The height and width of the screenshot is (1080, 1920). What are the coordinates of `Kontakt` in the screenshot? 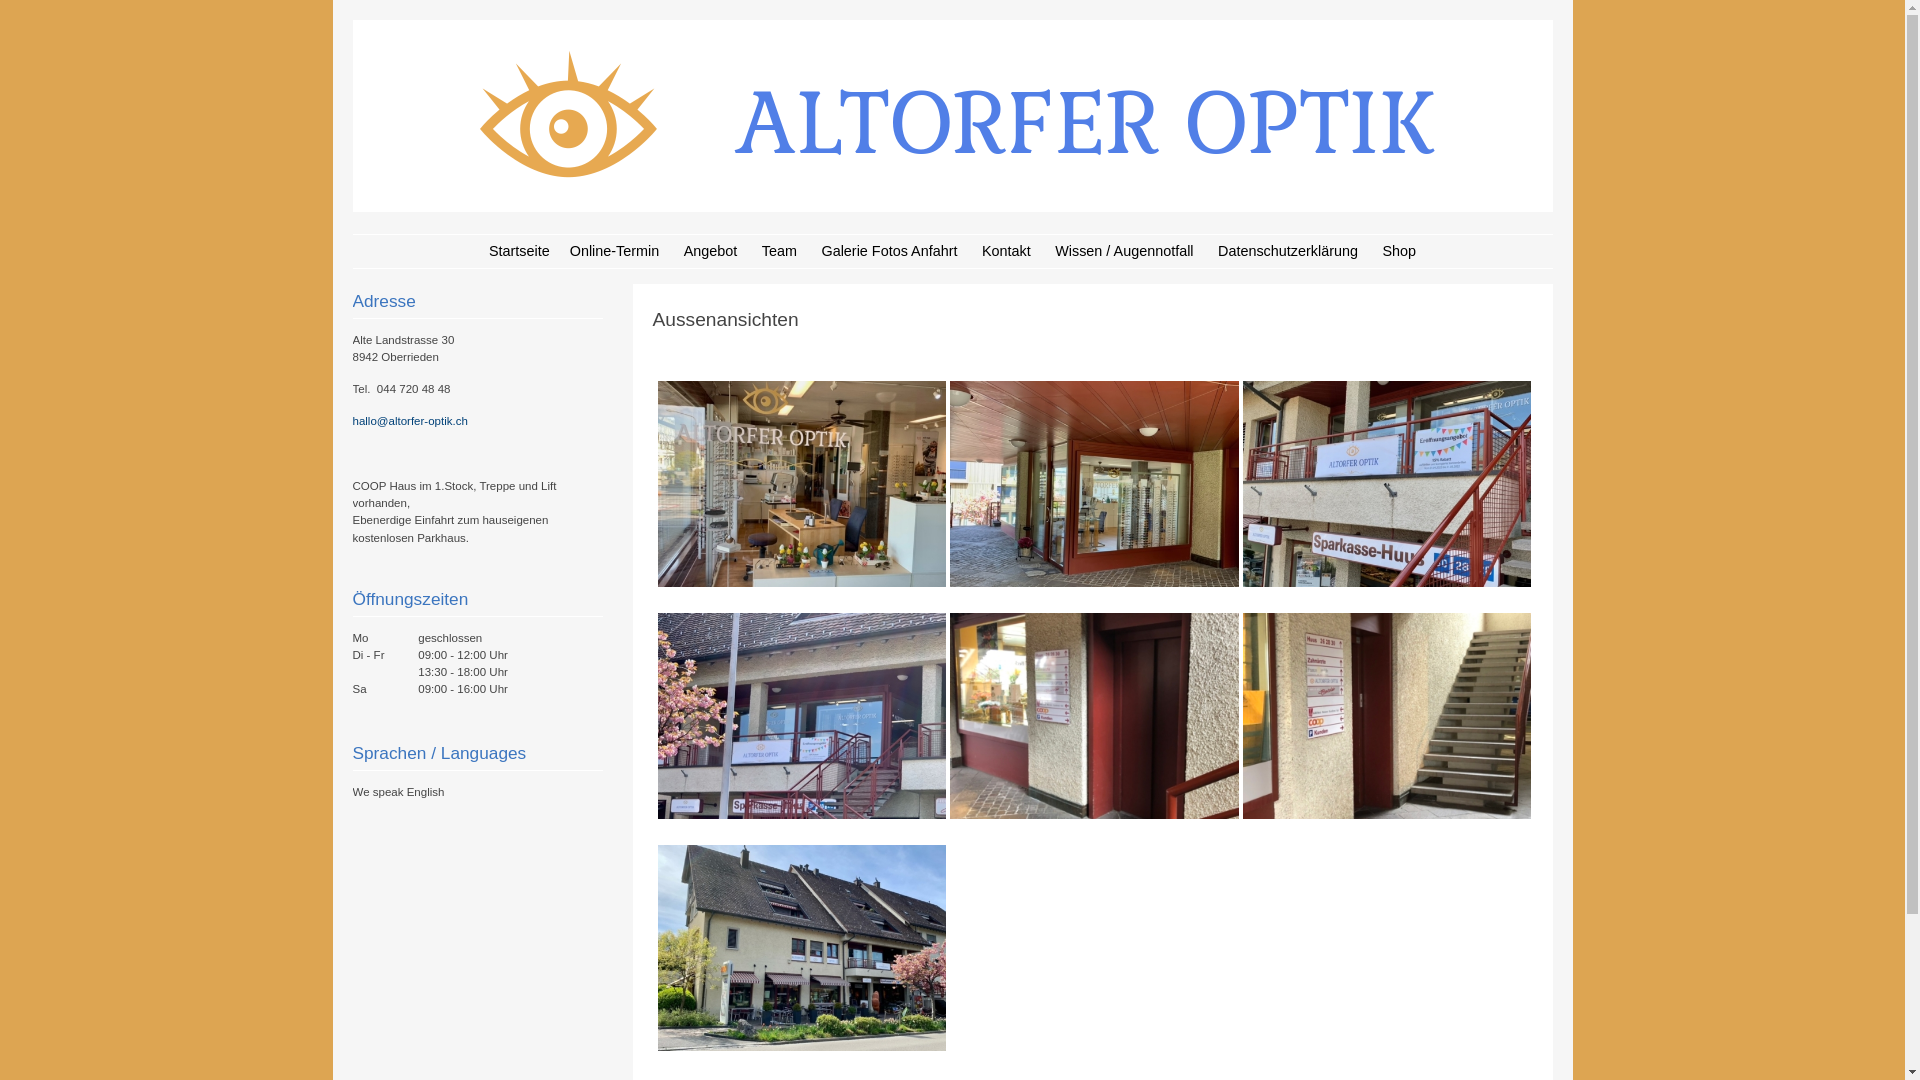 It's located at (1006, 252).